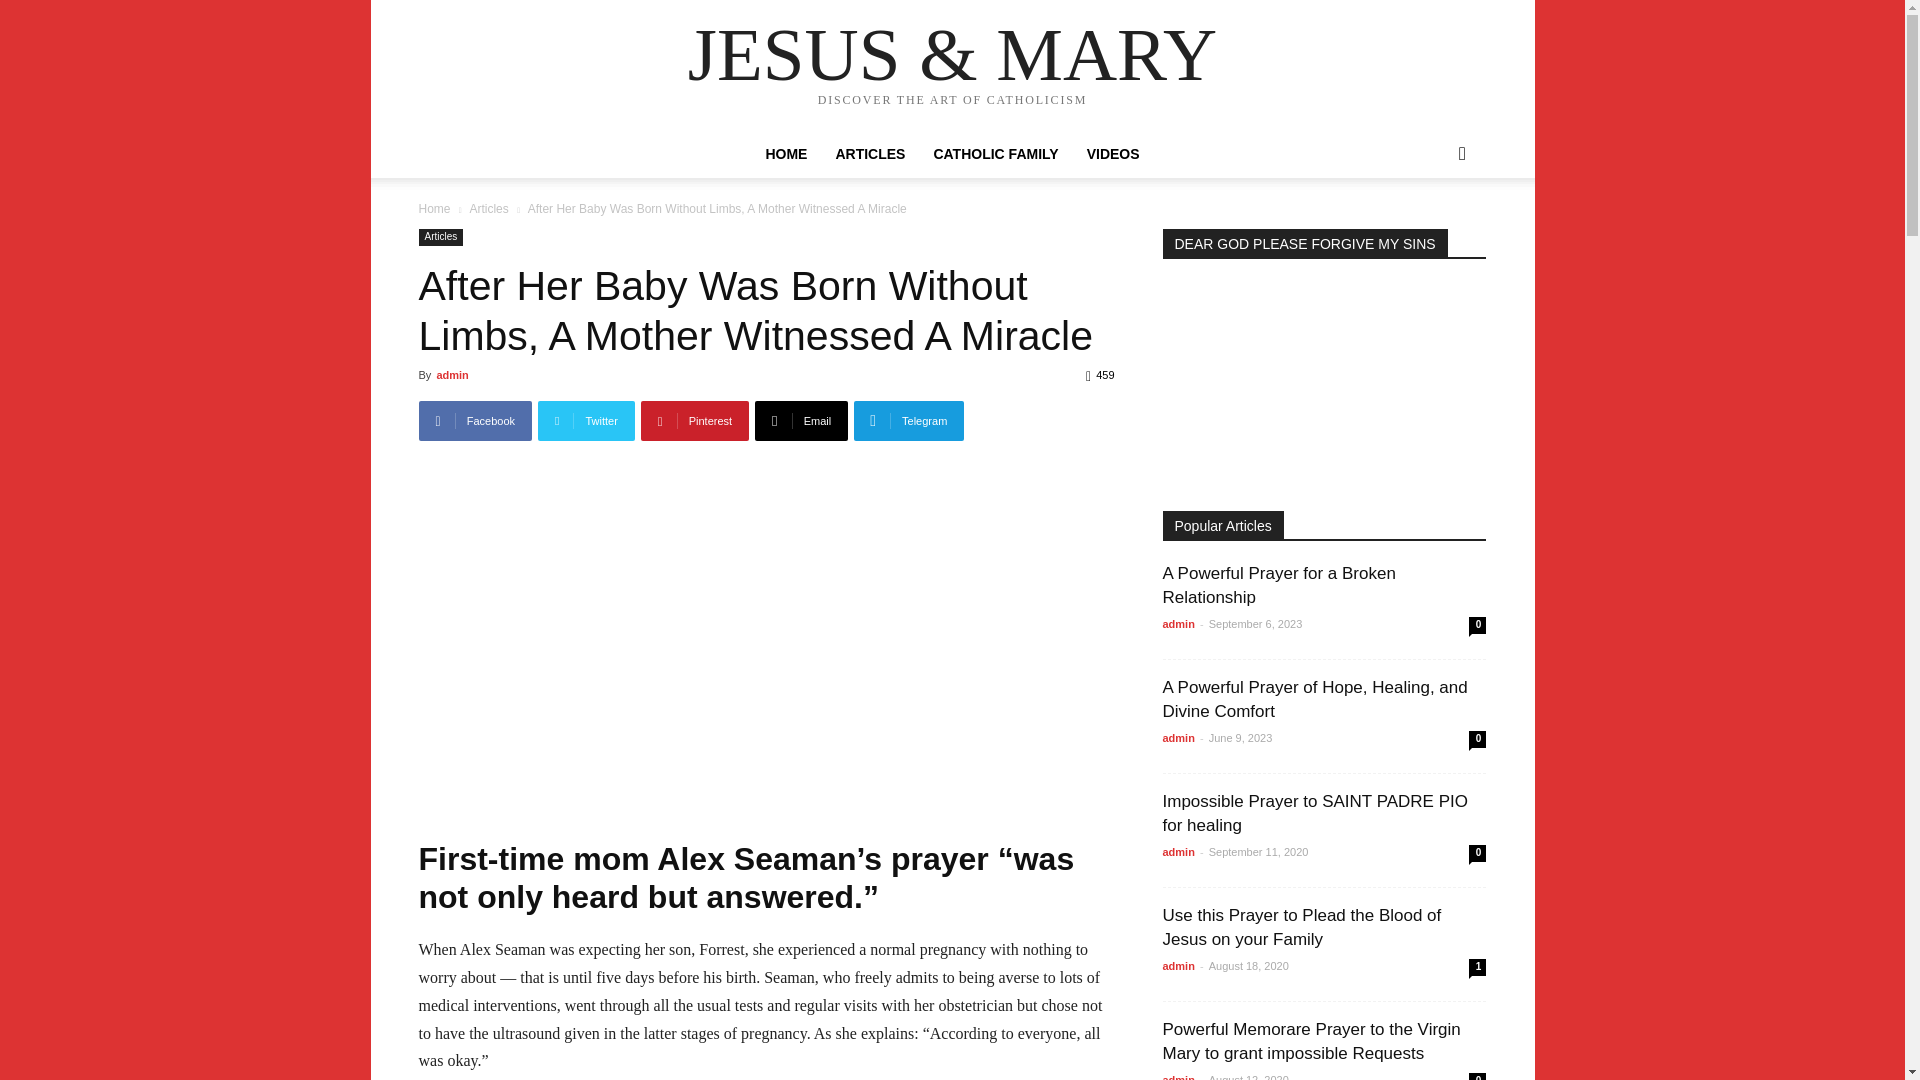  I want to click on A Powerful Prayer for a Broken Relationship, so click(1278, 584).